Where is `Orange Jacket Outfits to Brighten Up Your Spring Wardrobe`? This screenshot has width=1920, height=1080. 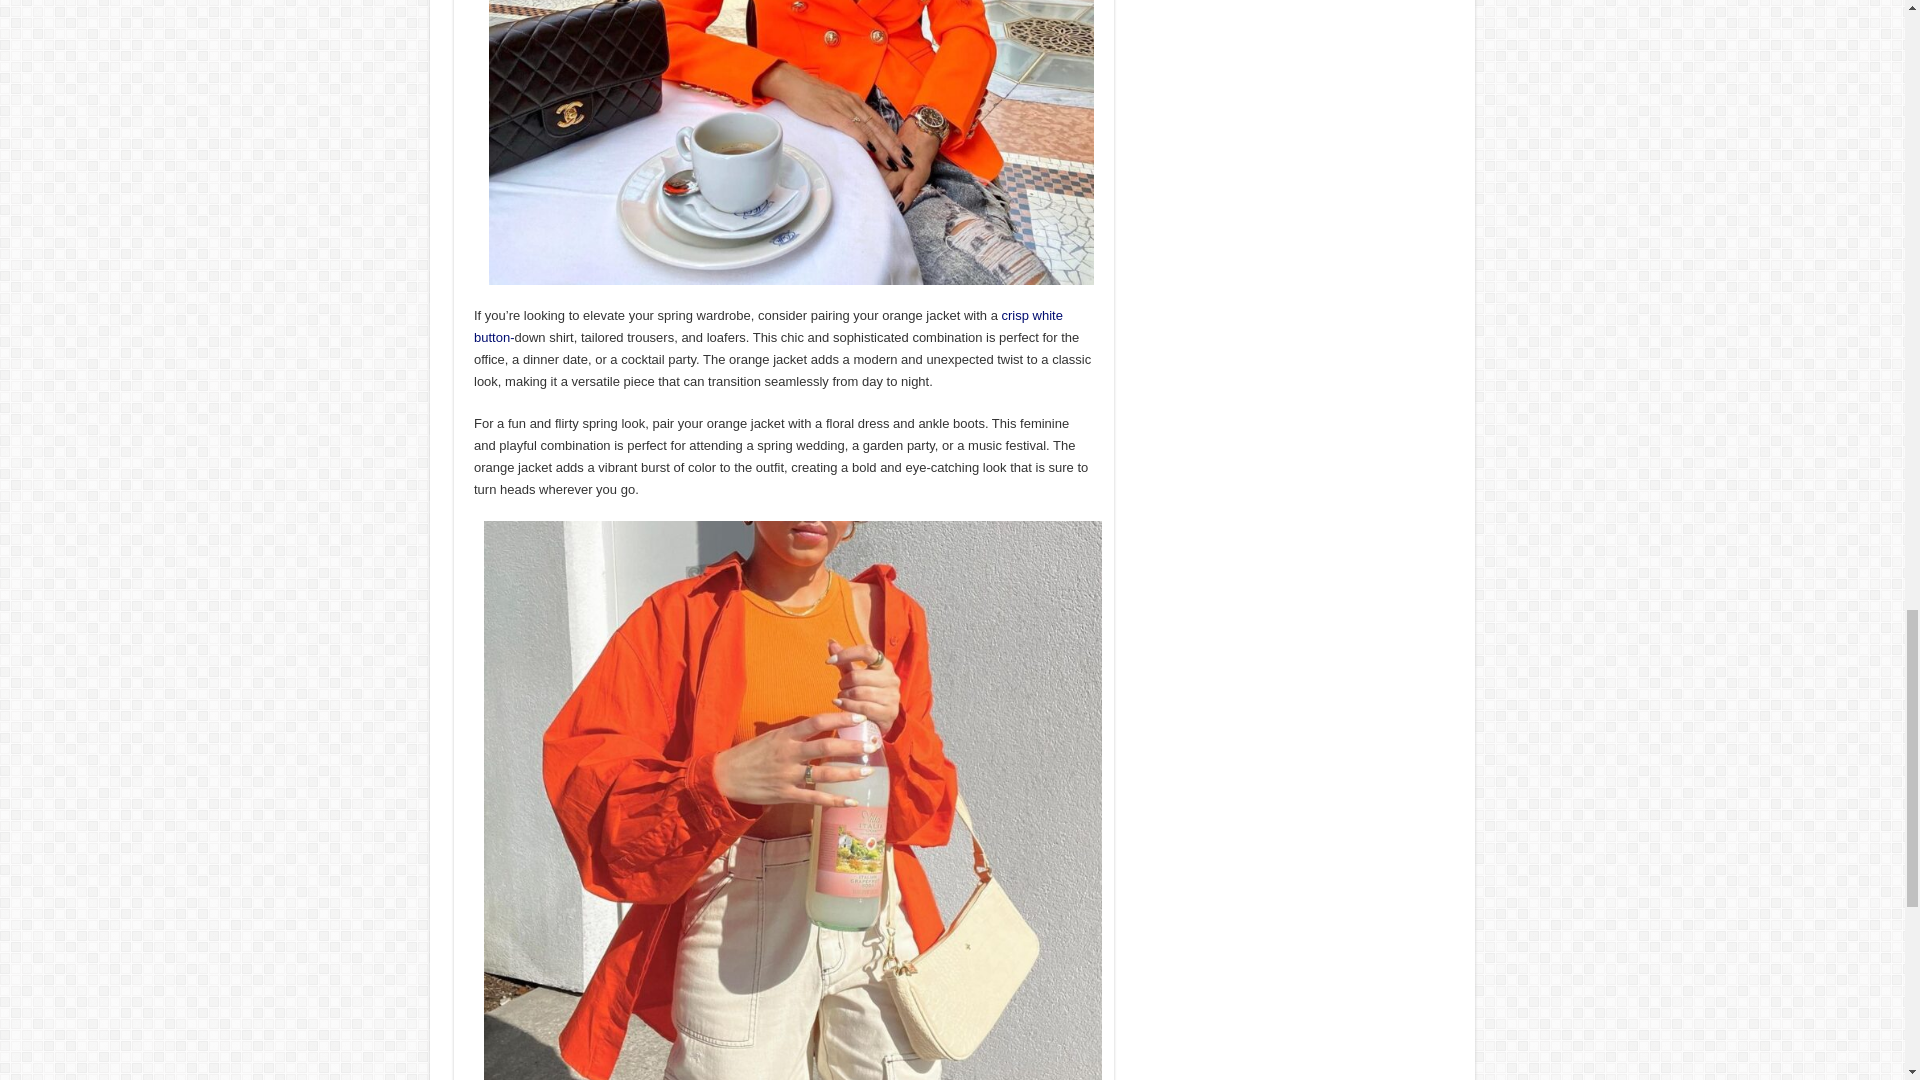 Orange Jacket Outfits to Brighten Up Your Spring Wardrobe is located at coordinates (792, 142).